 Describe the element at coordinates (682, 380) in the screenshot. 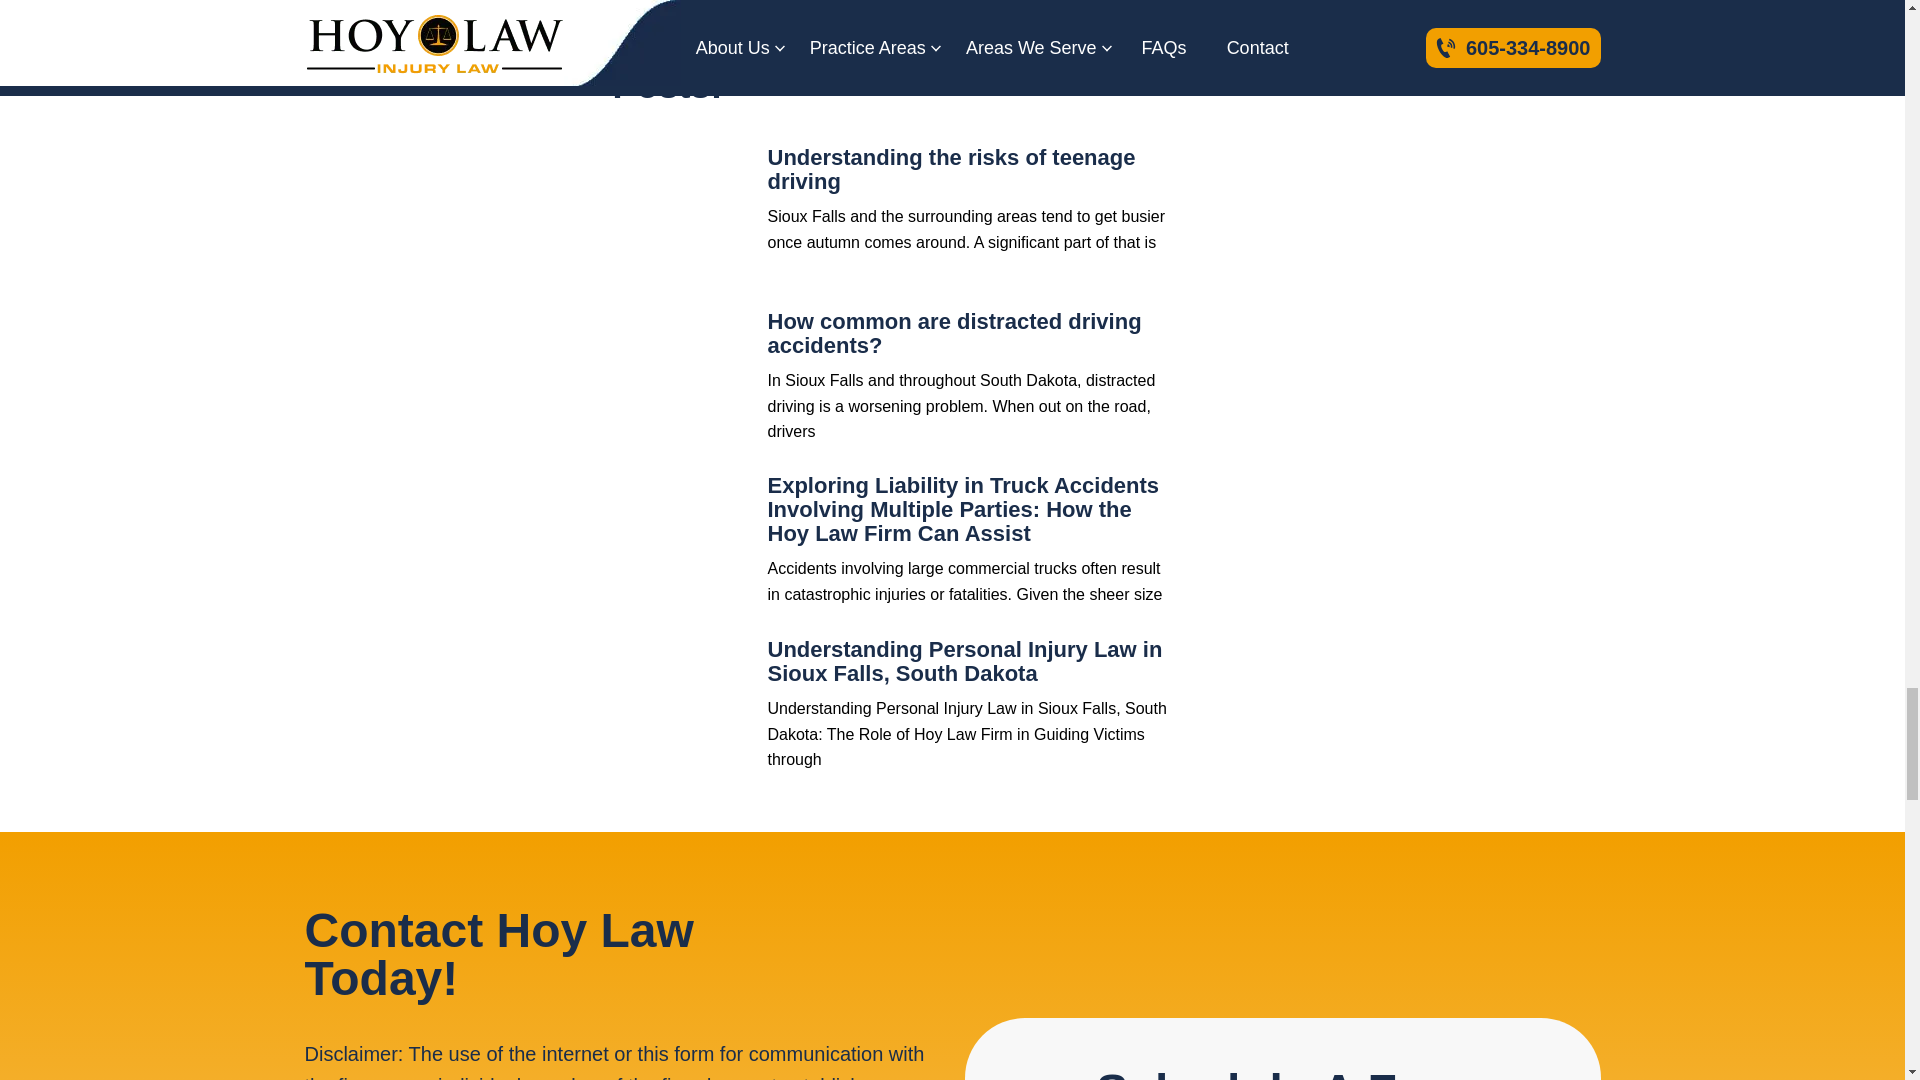

I see `How common are distracted driving accidents?` at that location.